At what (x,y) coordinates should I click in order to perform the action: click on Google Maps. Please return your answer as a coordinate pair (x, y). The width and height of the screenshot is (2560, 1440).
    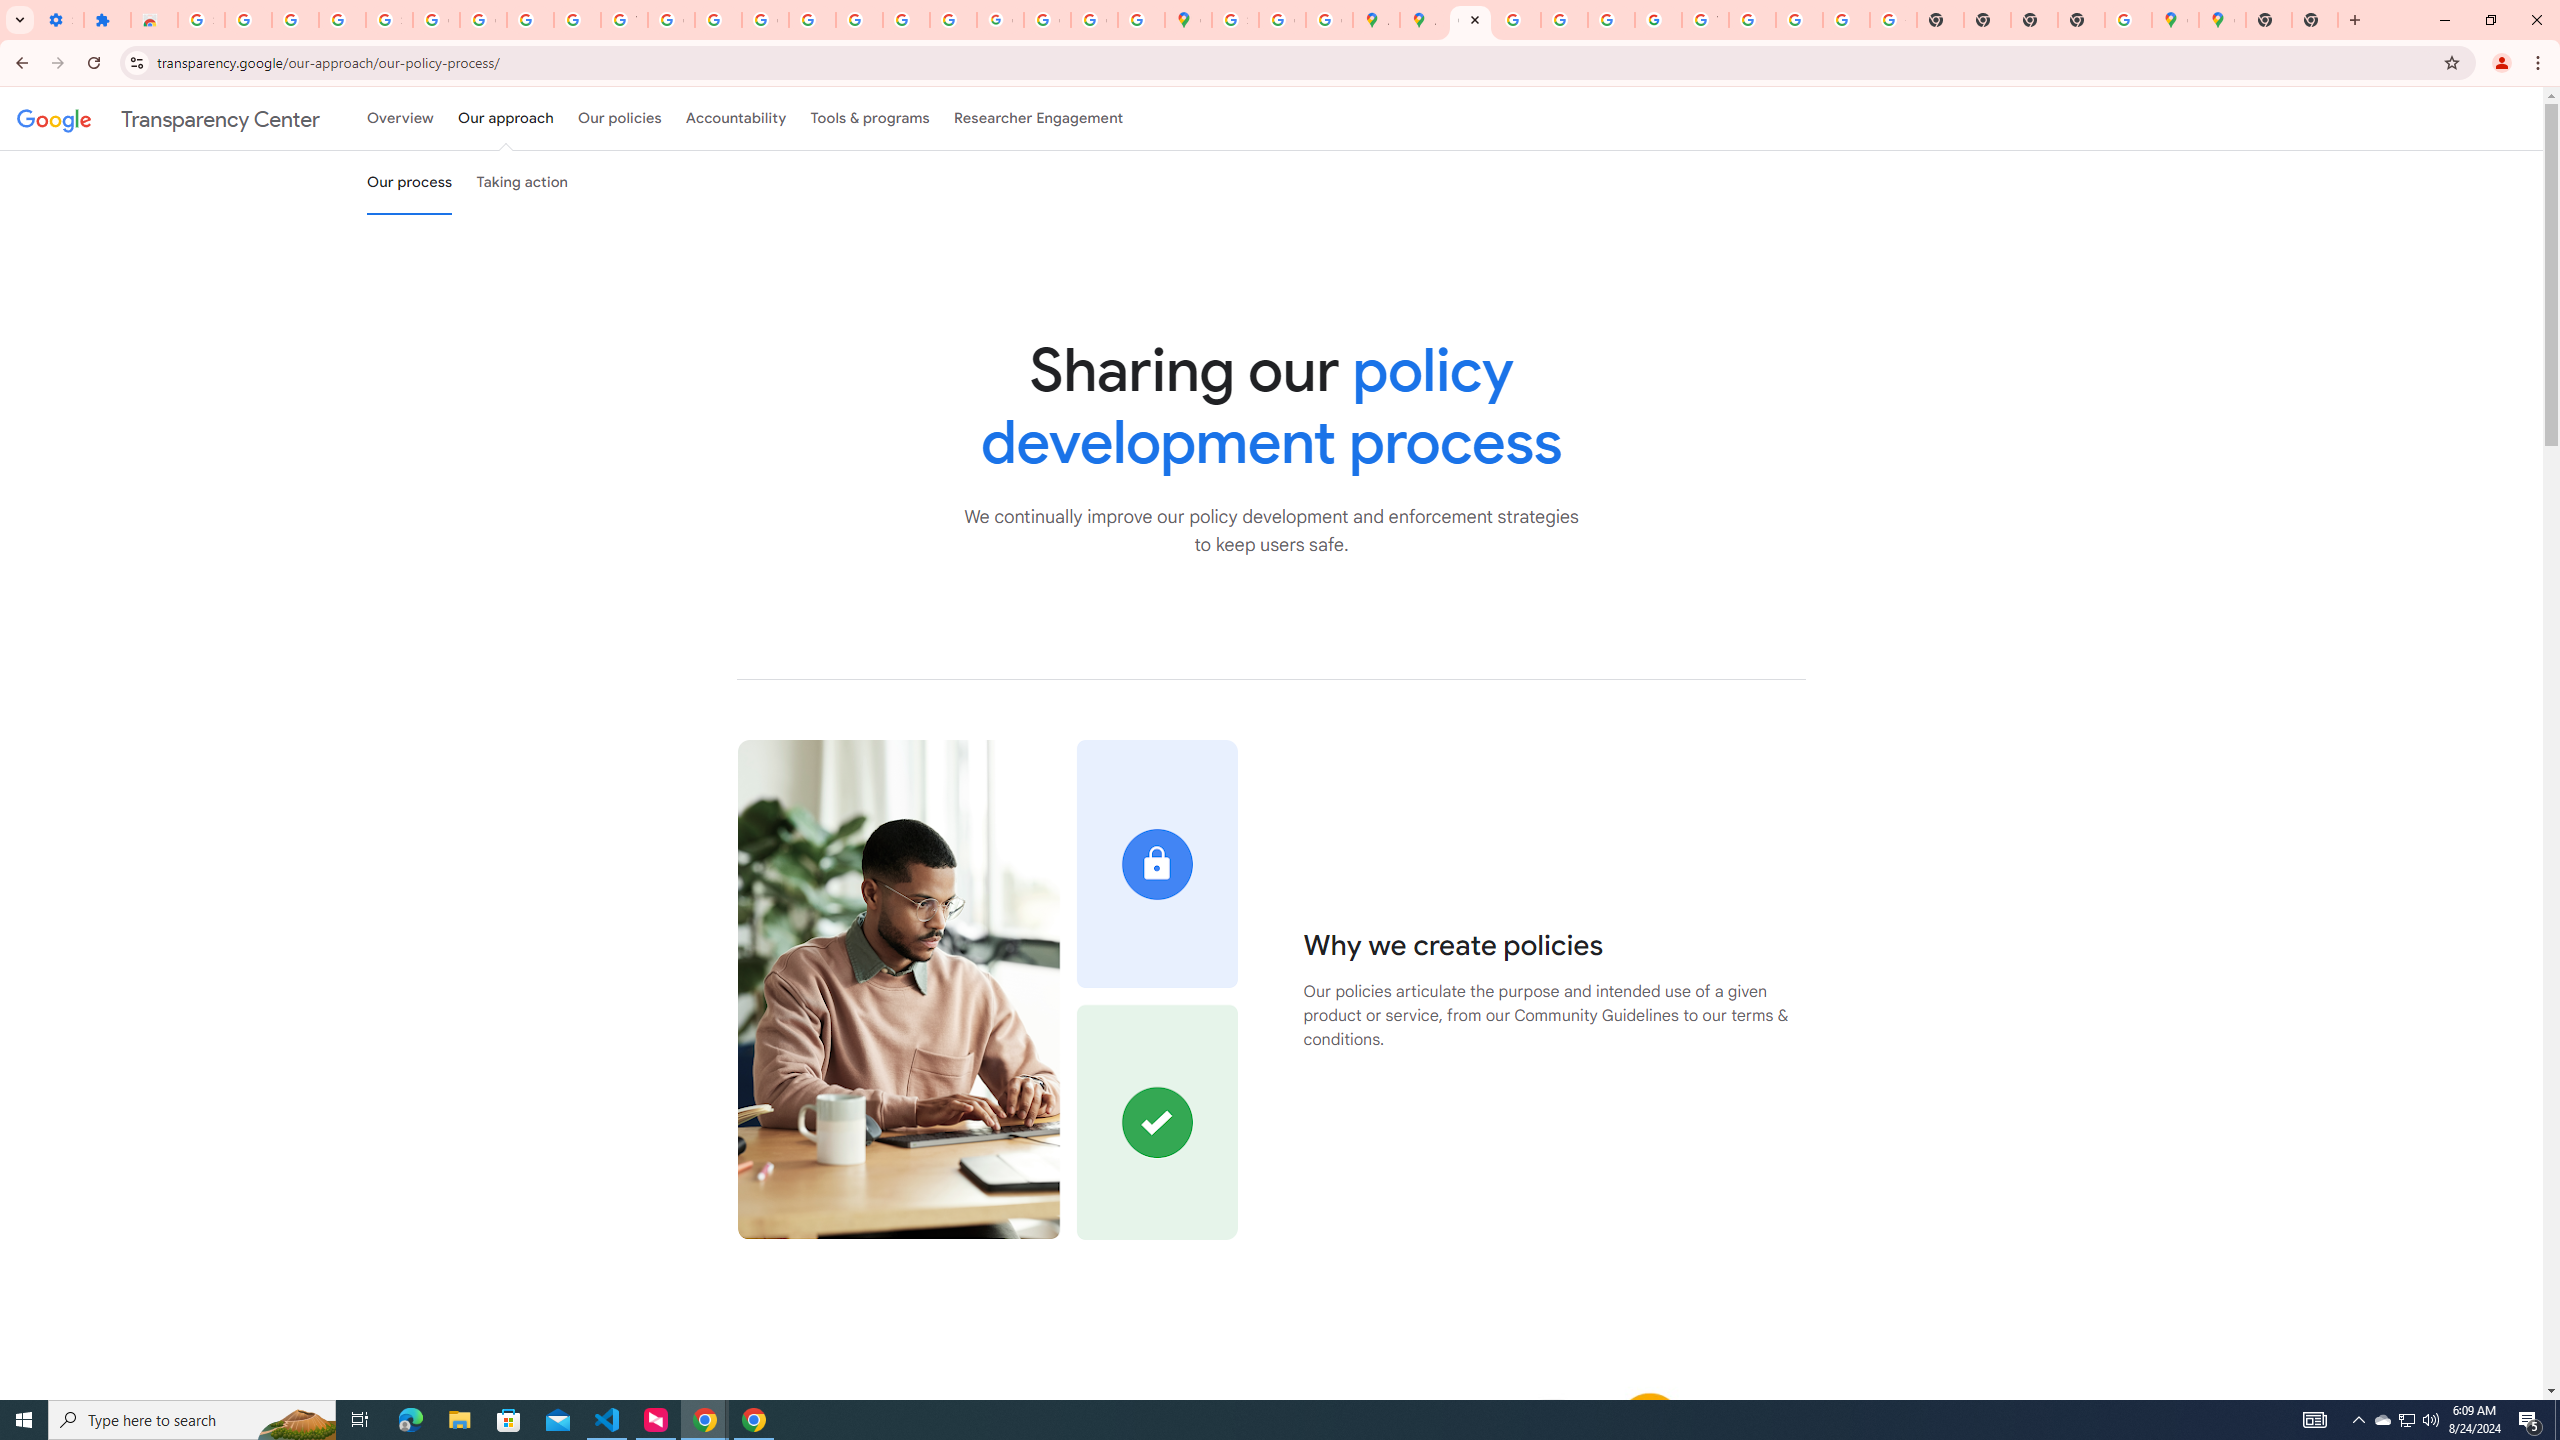
    Looking at the image, I should click on (2174, 20).